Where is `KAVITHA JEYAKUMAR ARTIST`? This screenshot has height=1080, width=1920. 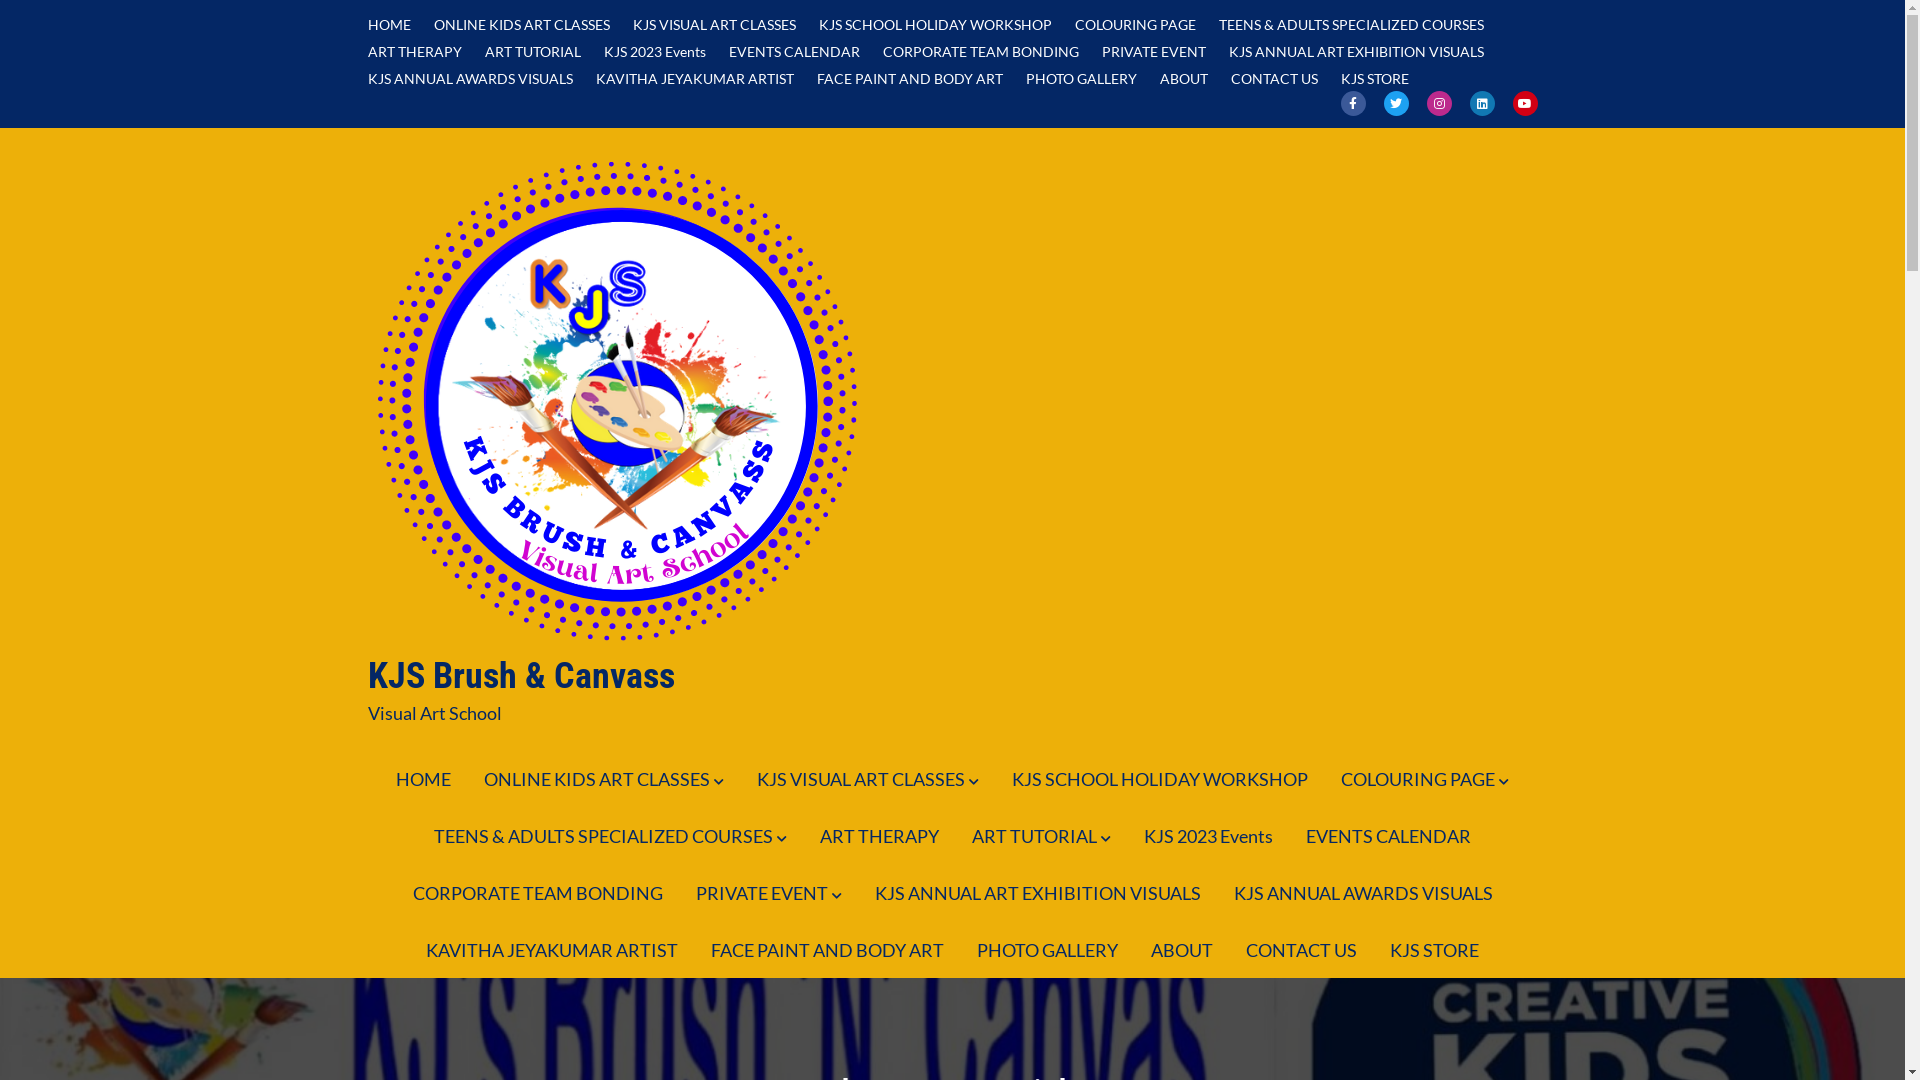 KAVITHA JEYAKUMAR ARTIST is located at coordinates (552, 950).